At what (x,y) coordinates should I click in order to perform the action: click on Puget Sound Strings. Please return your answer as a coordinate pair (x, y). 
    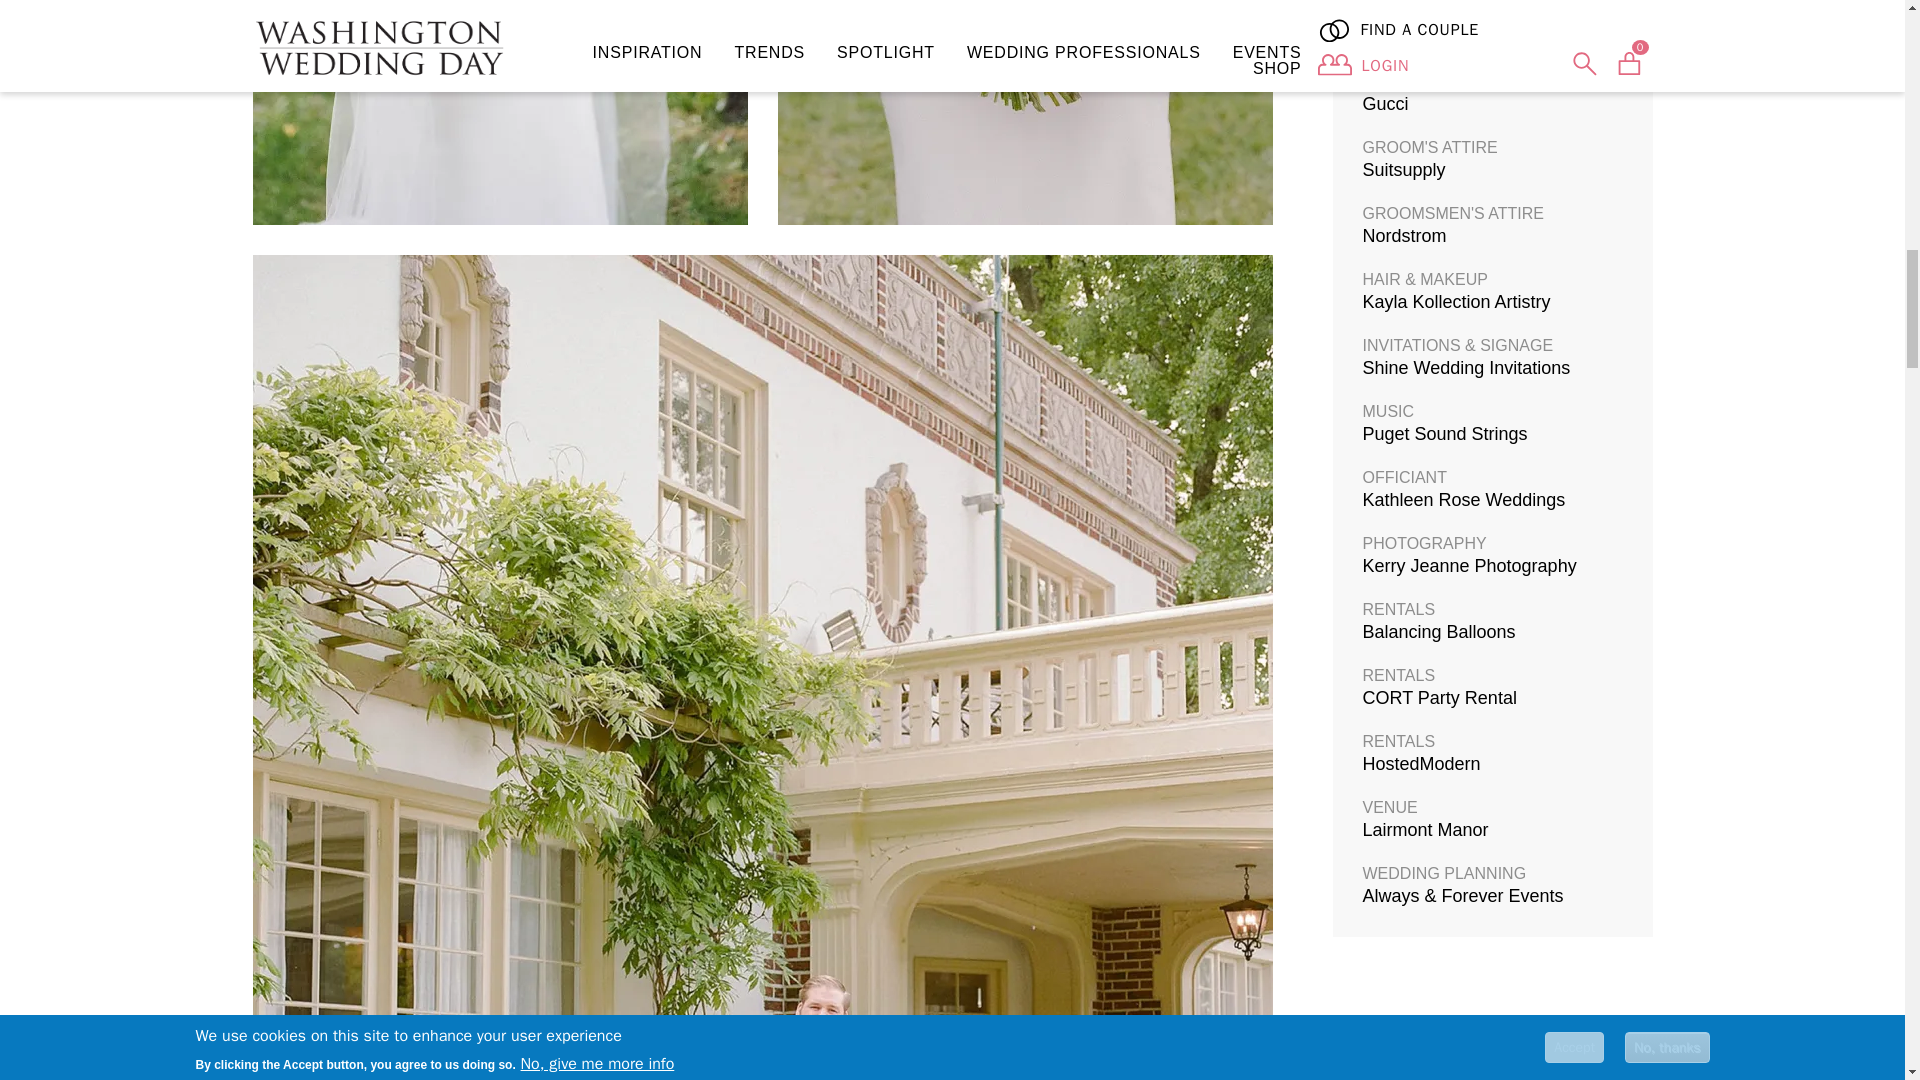
    Looking at the image, I should click on (1444, 434).